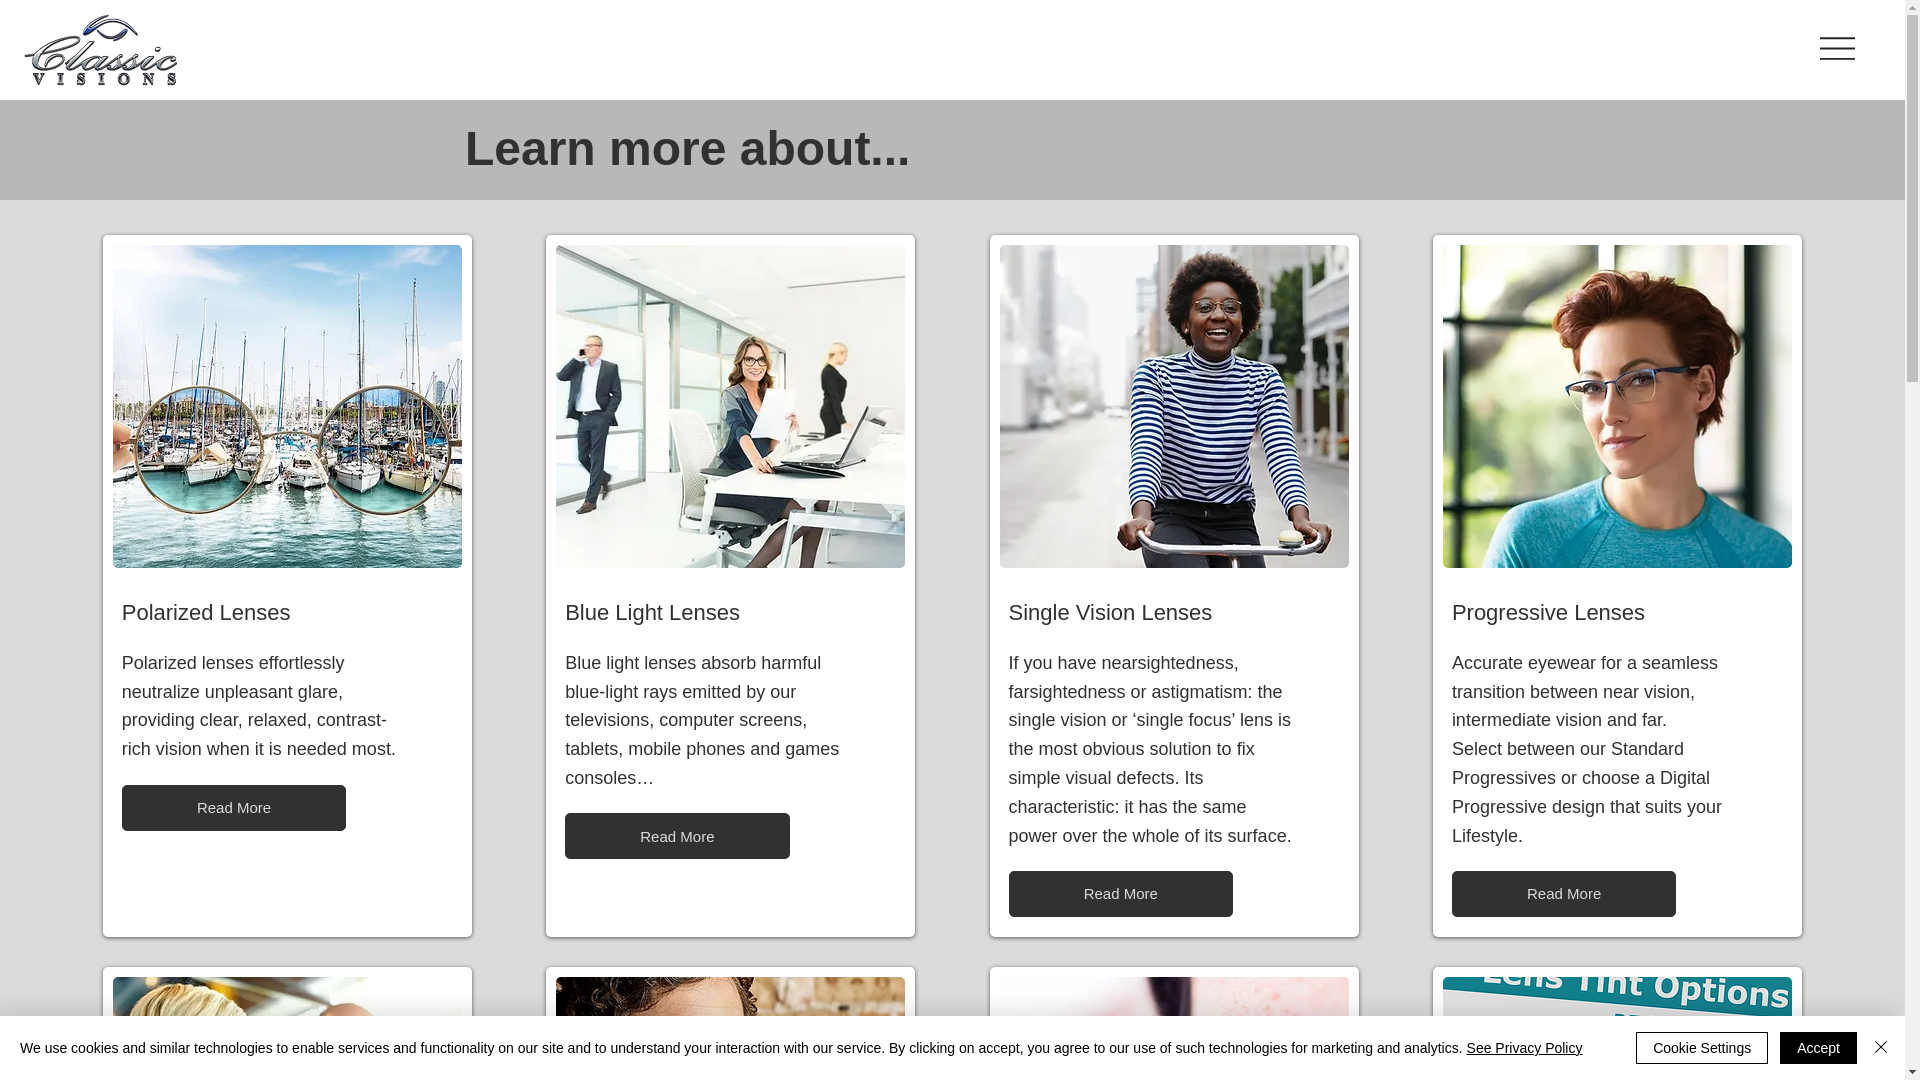  Describe the element at coordinates (1120, 893) in the screenshot. I see `Read More` at that location.